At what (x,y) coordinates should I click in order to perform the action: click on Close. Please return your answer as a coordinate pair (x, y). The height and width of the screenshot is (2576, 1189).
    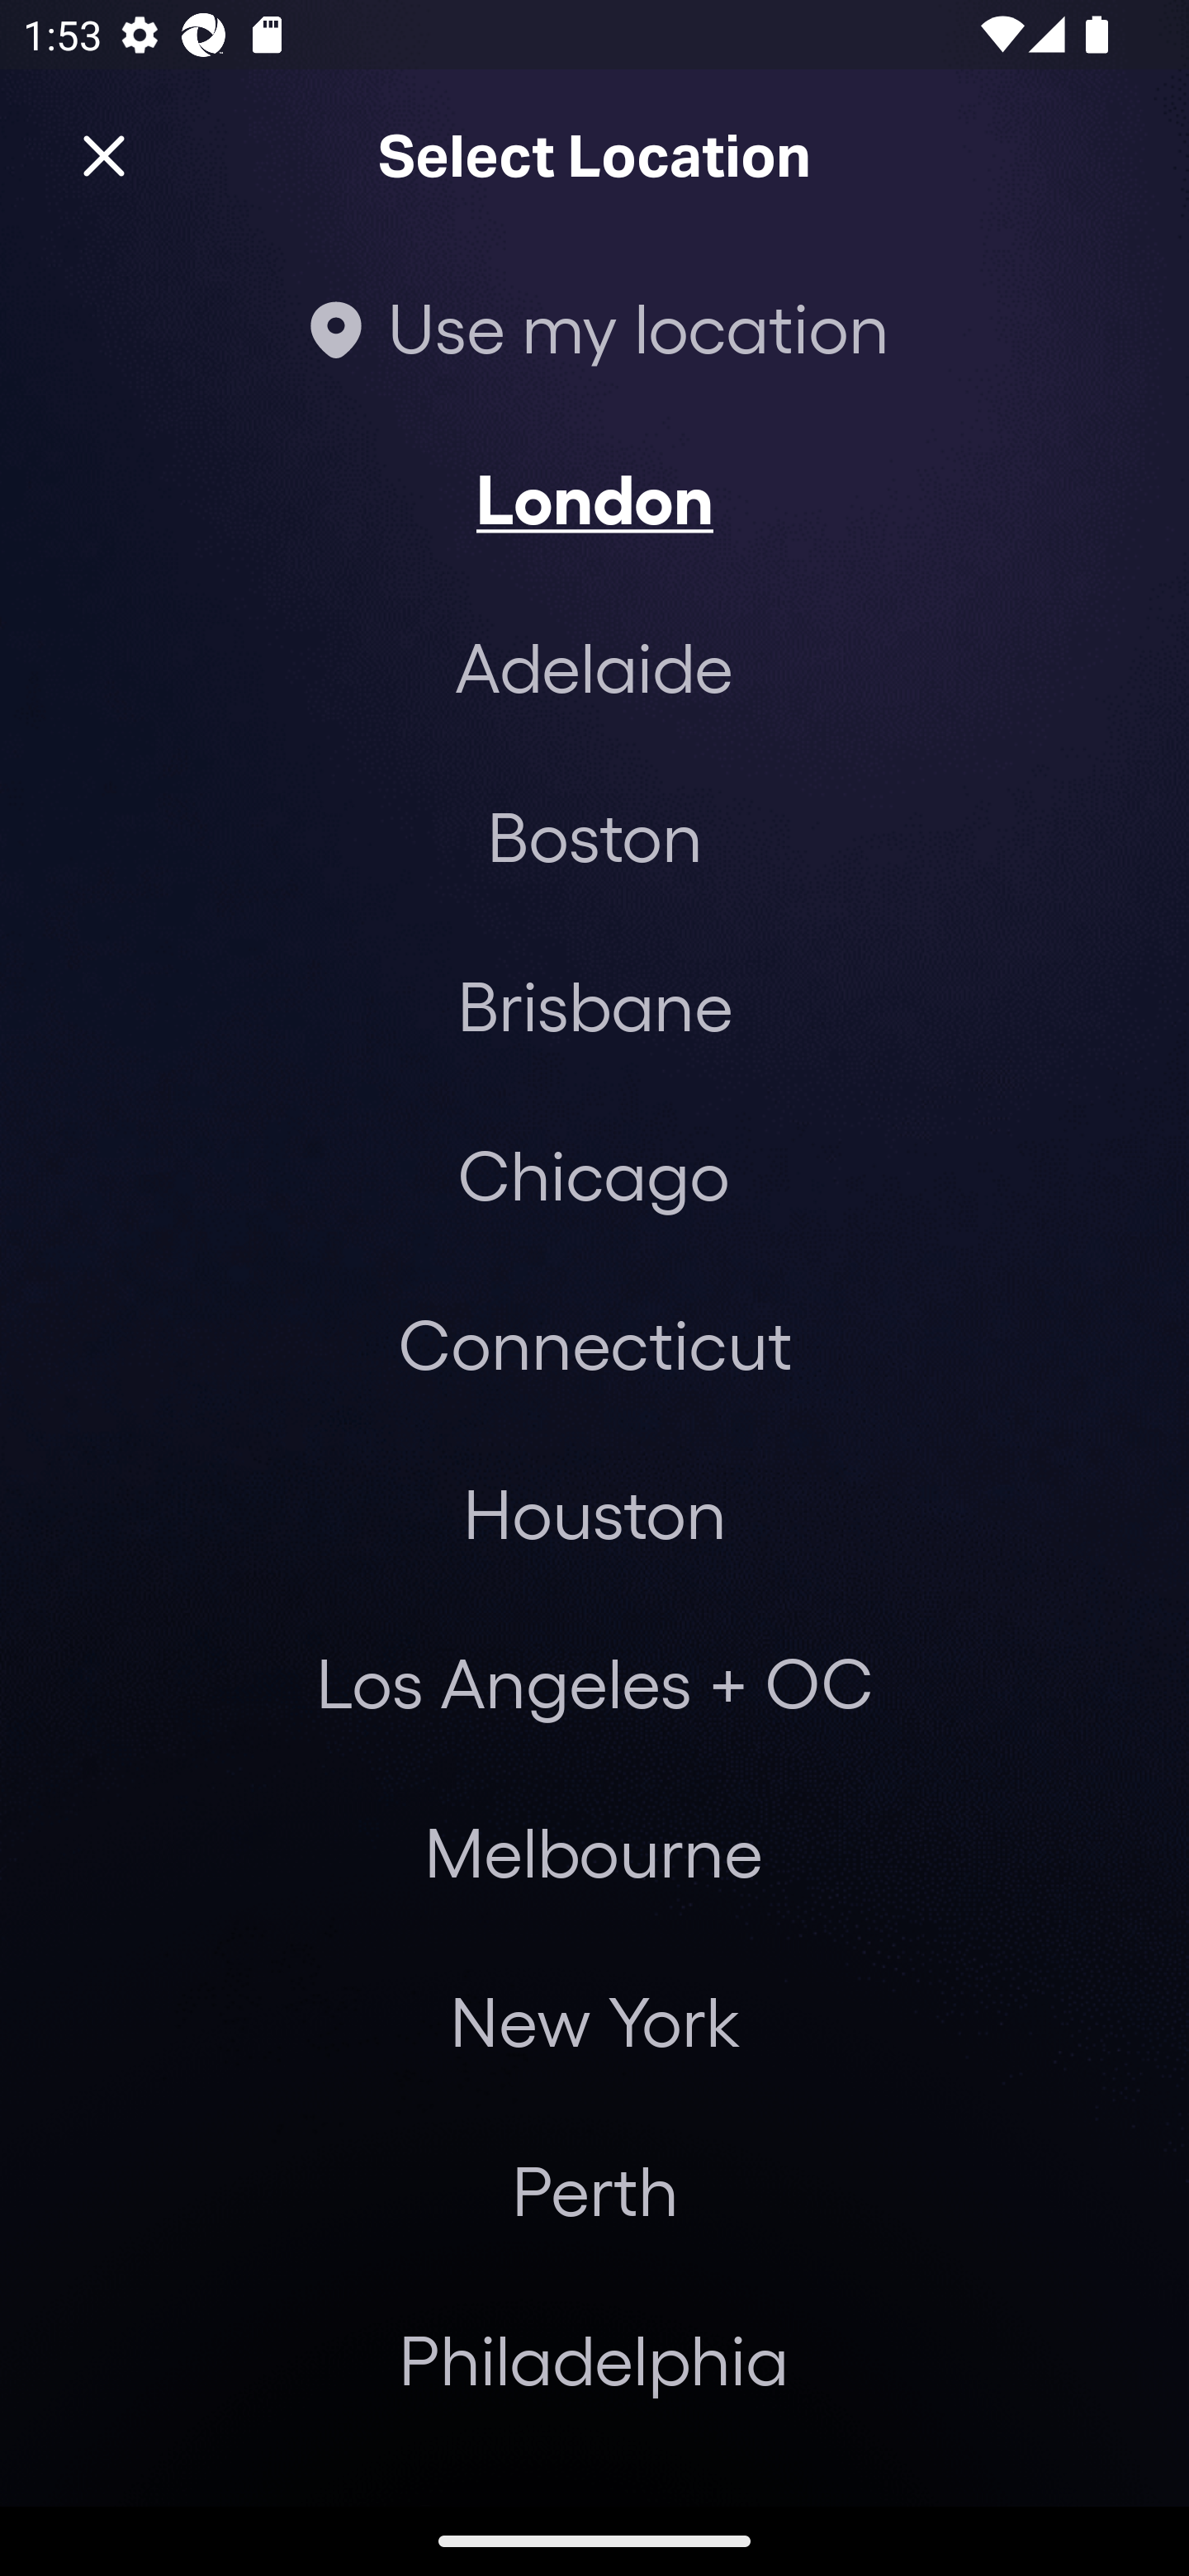
    Looking at the image, I should click on (104, 157).